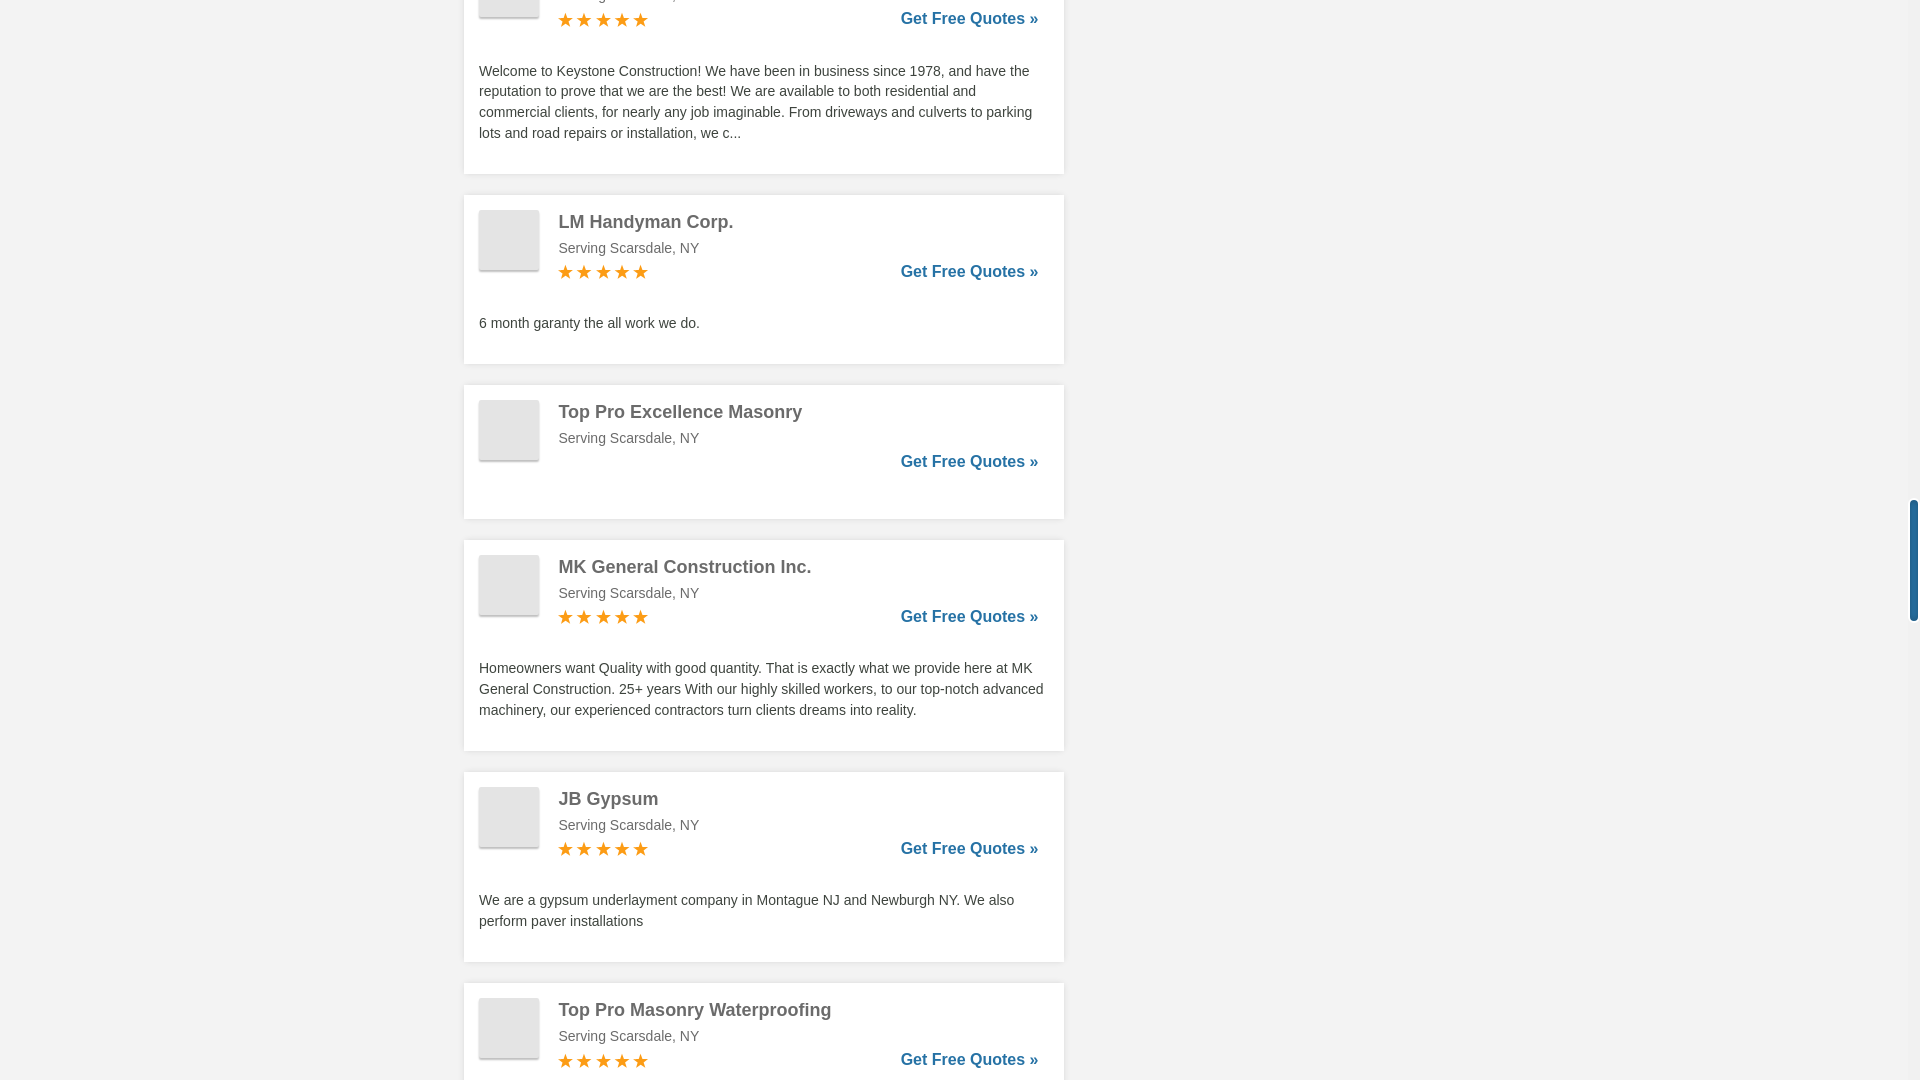  What do you see at coordinates (603, 617) in the screenshot?
I see `5 star rating` at bounding box center [603, 617].